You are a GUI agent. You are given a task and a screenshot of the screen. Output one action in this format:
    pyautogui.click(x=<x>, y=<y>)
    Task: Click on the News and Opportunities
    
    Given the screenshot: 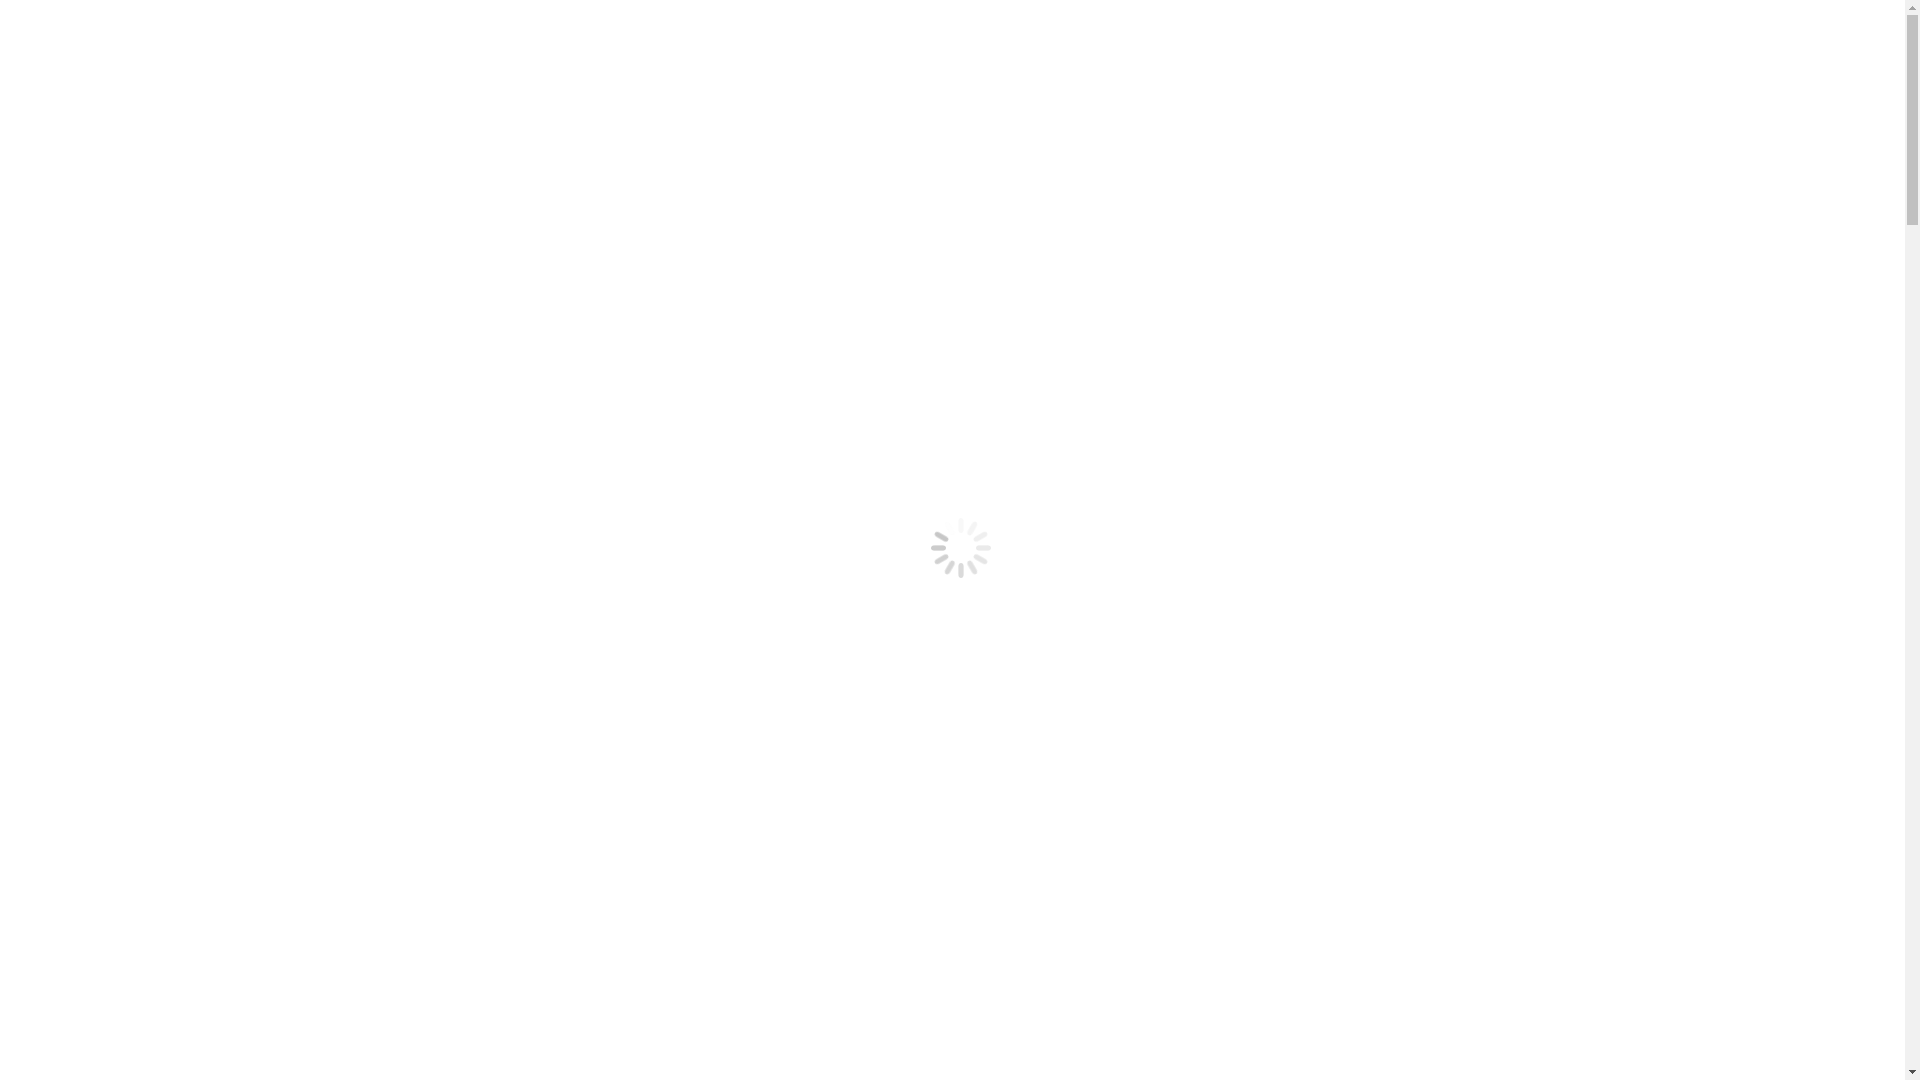 What is the action you would take?
    pyautogui.click(x=126, y=836)
    